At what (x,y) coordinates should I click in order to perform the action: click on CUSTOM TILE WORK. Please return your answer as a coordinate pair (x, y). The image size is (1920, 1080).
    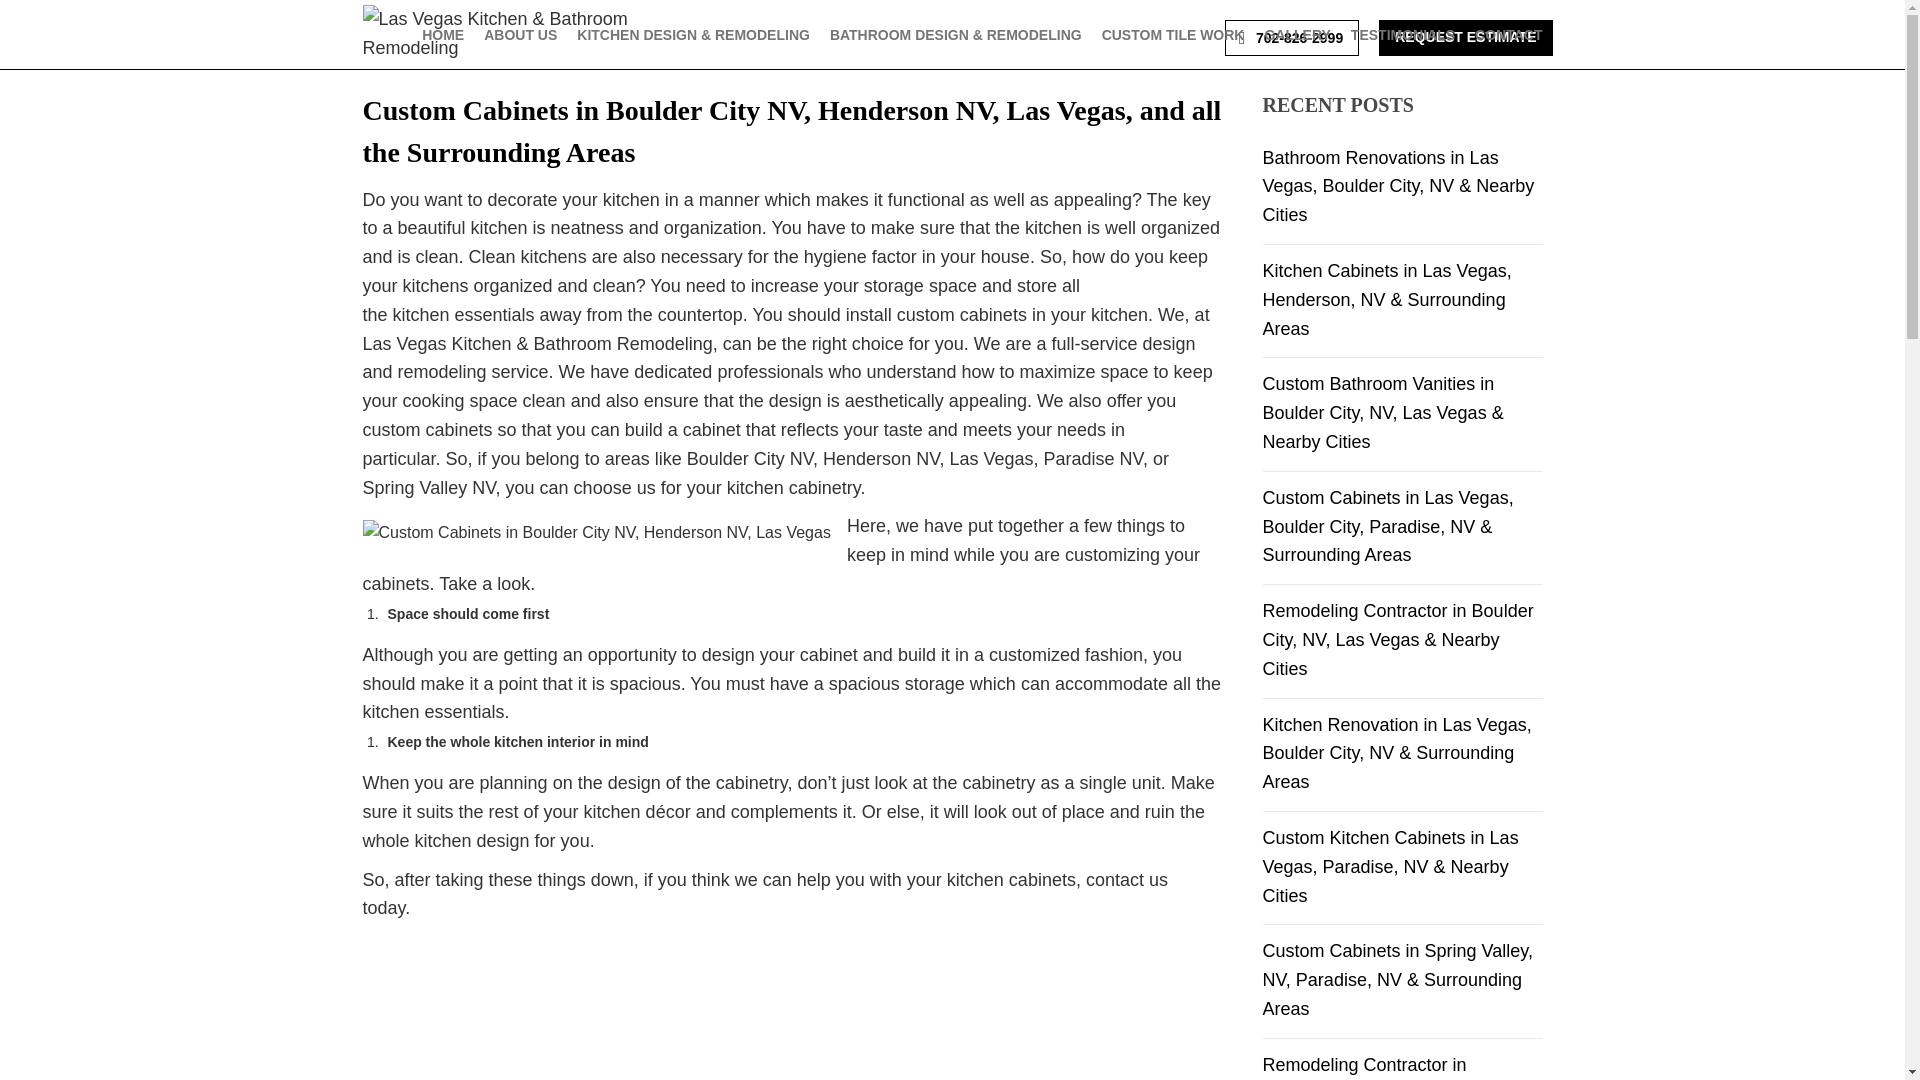
    Looking at the image, I should click on (1173, 35).